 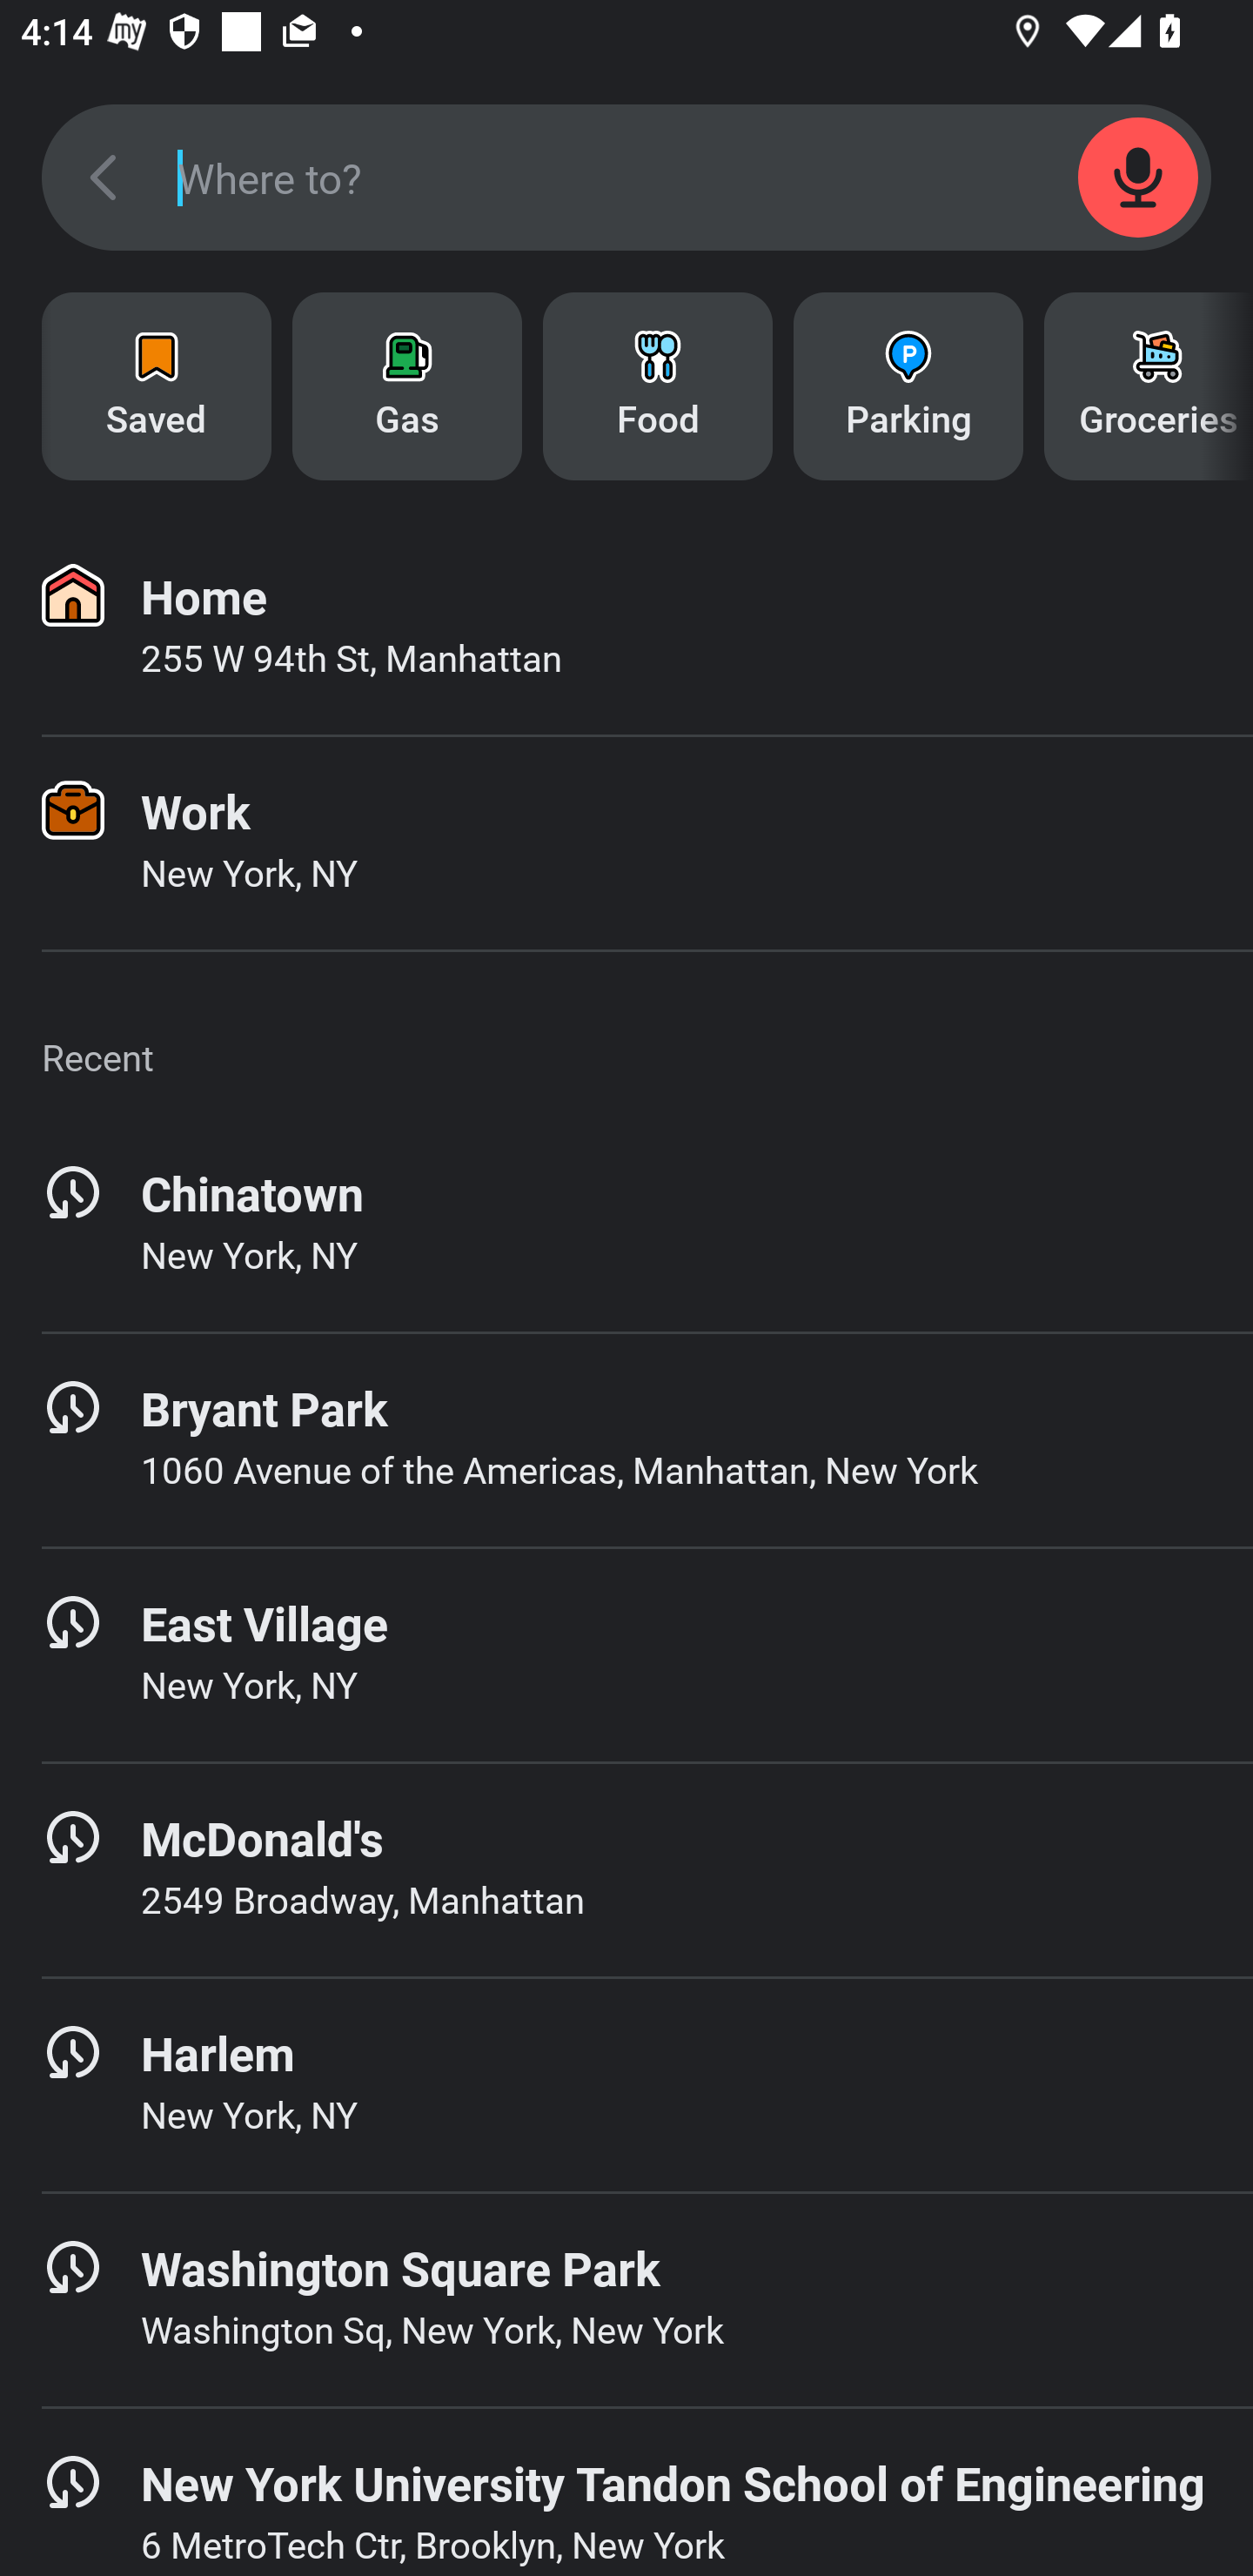 I want to click on Gas, so click(x=407, y=386).